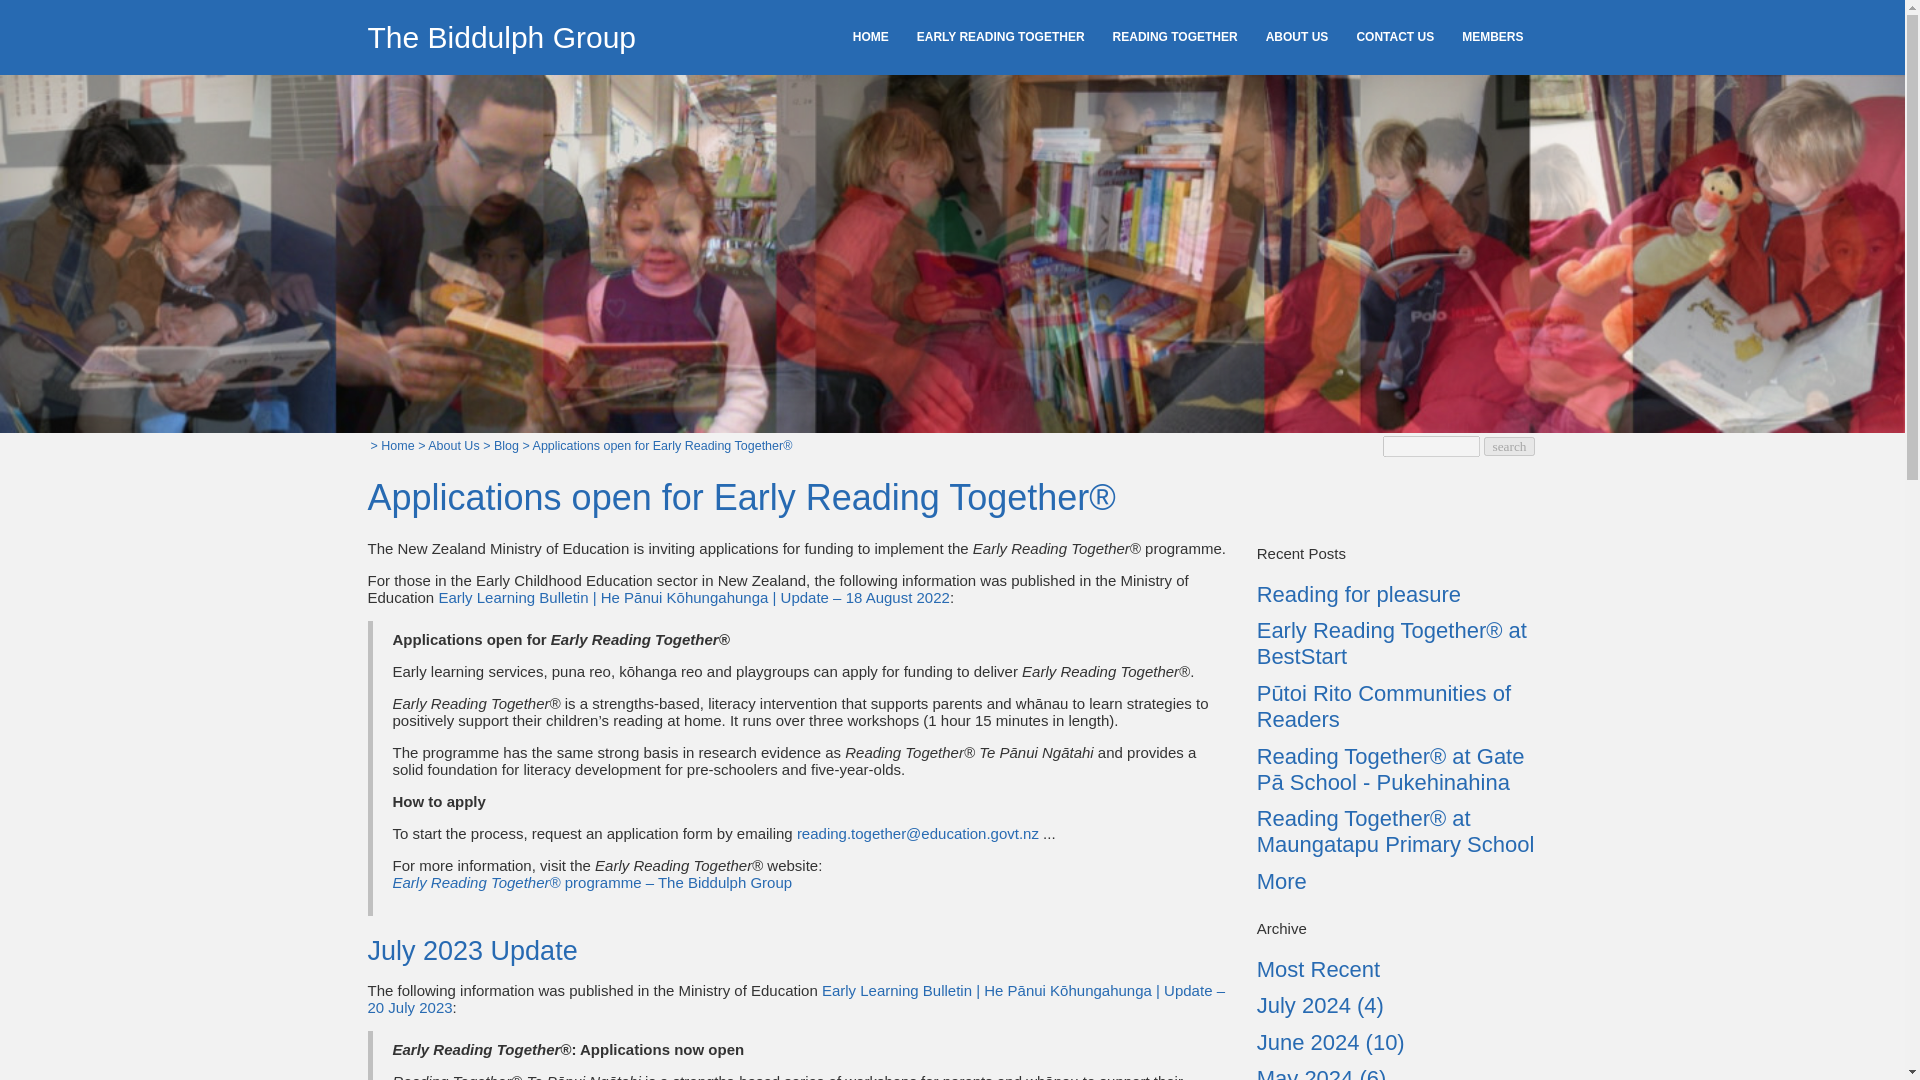 This screenshot has height=1080, width=1920. Describe the element at coordinates (1174, 37) in the screenshot. I see `READING TOGETHER` at that location.